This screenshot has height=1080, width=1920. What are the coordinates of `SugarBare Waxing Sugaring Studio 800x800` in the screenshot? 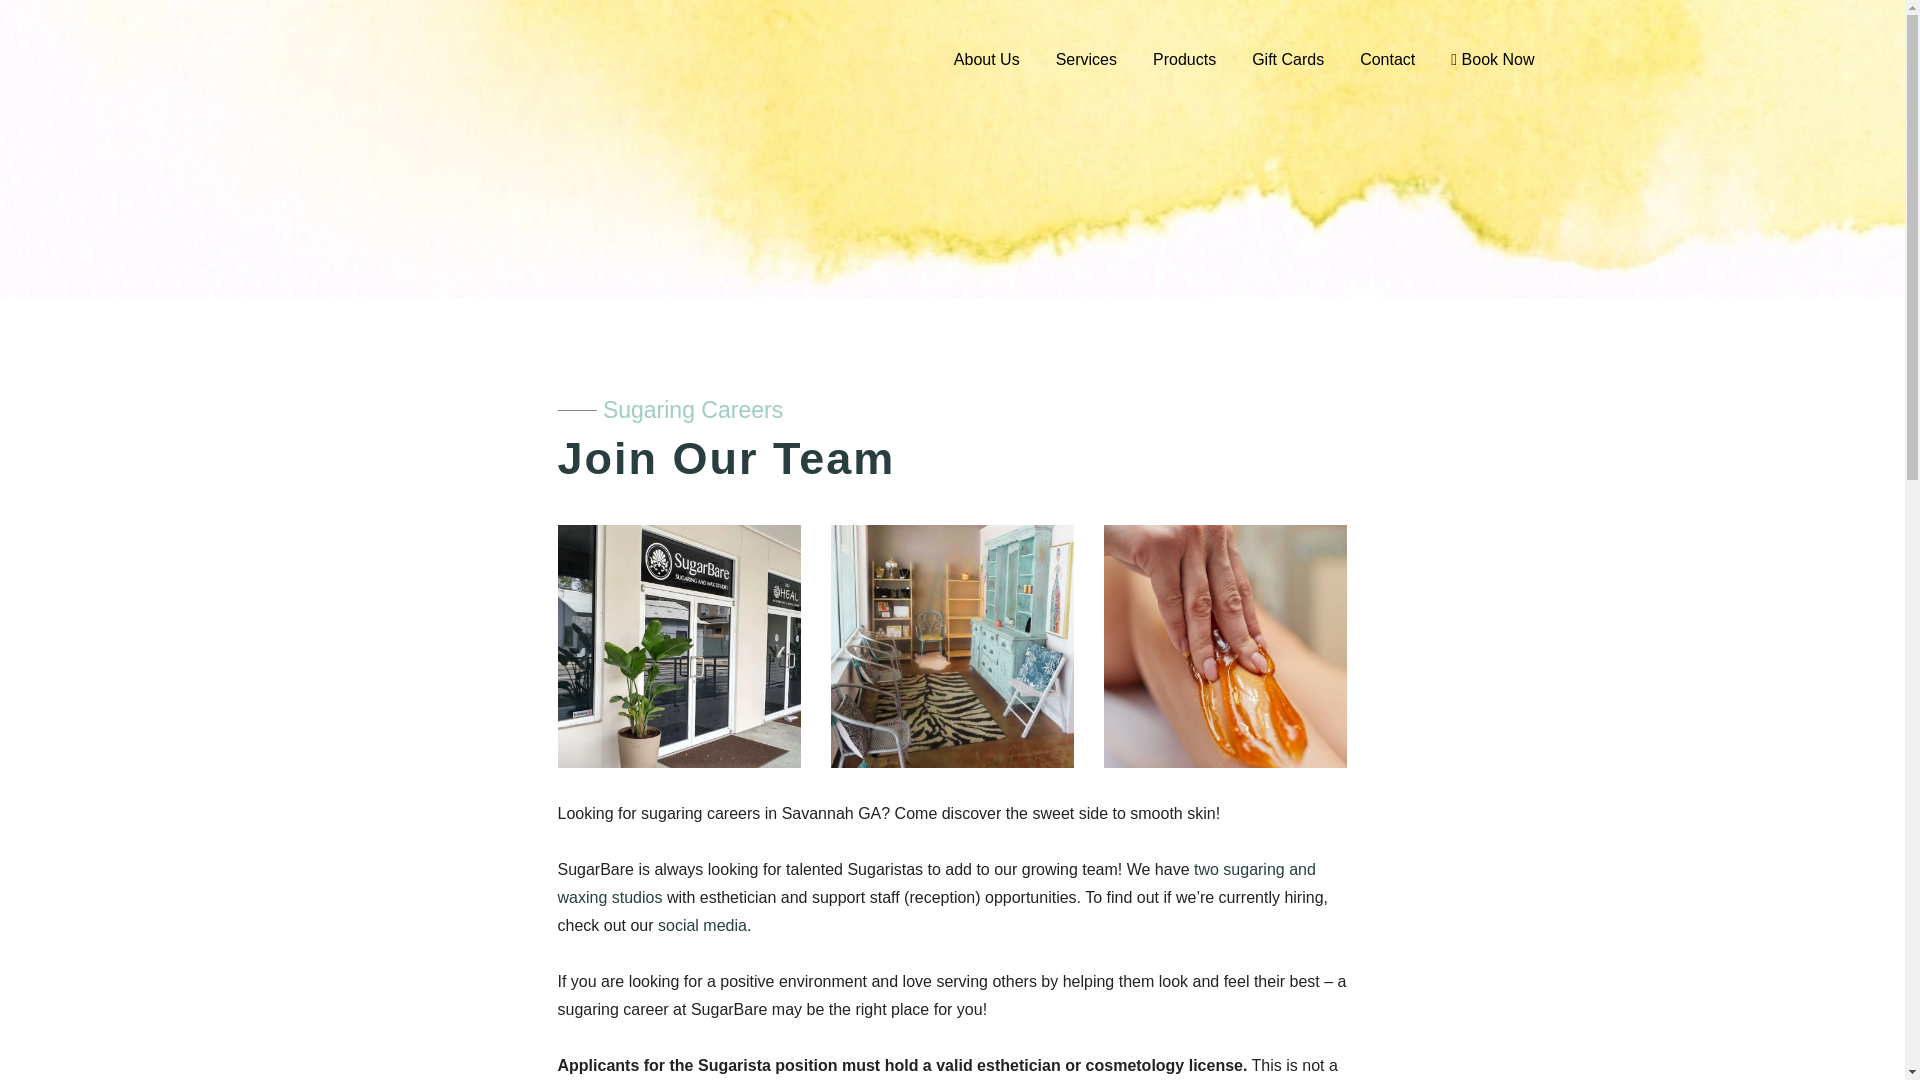 It's located at (952, 646).